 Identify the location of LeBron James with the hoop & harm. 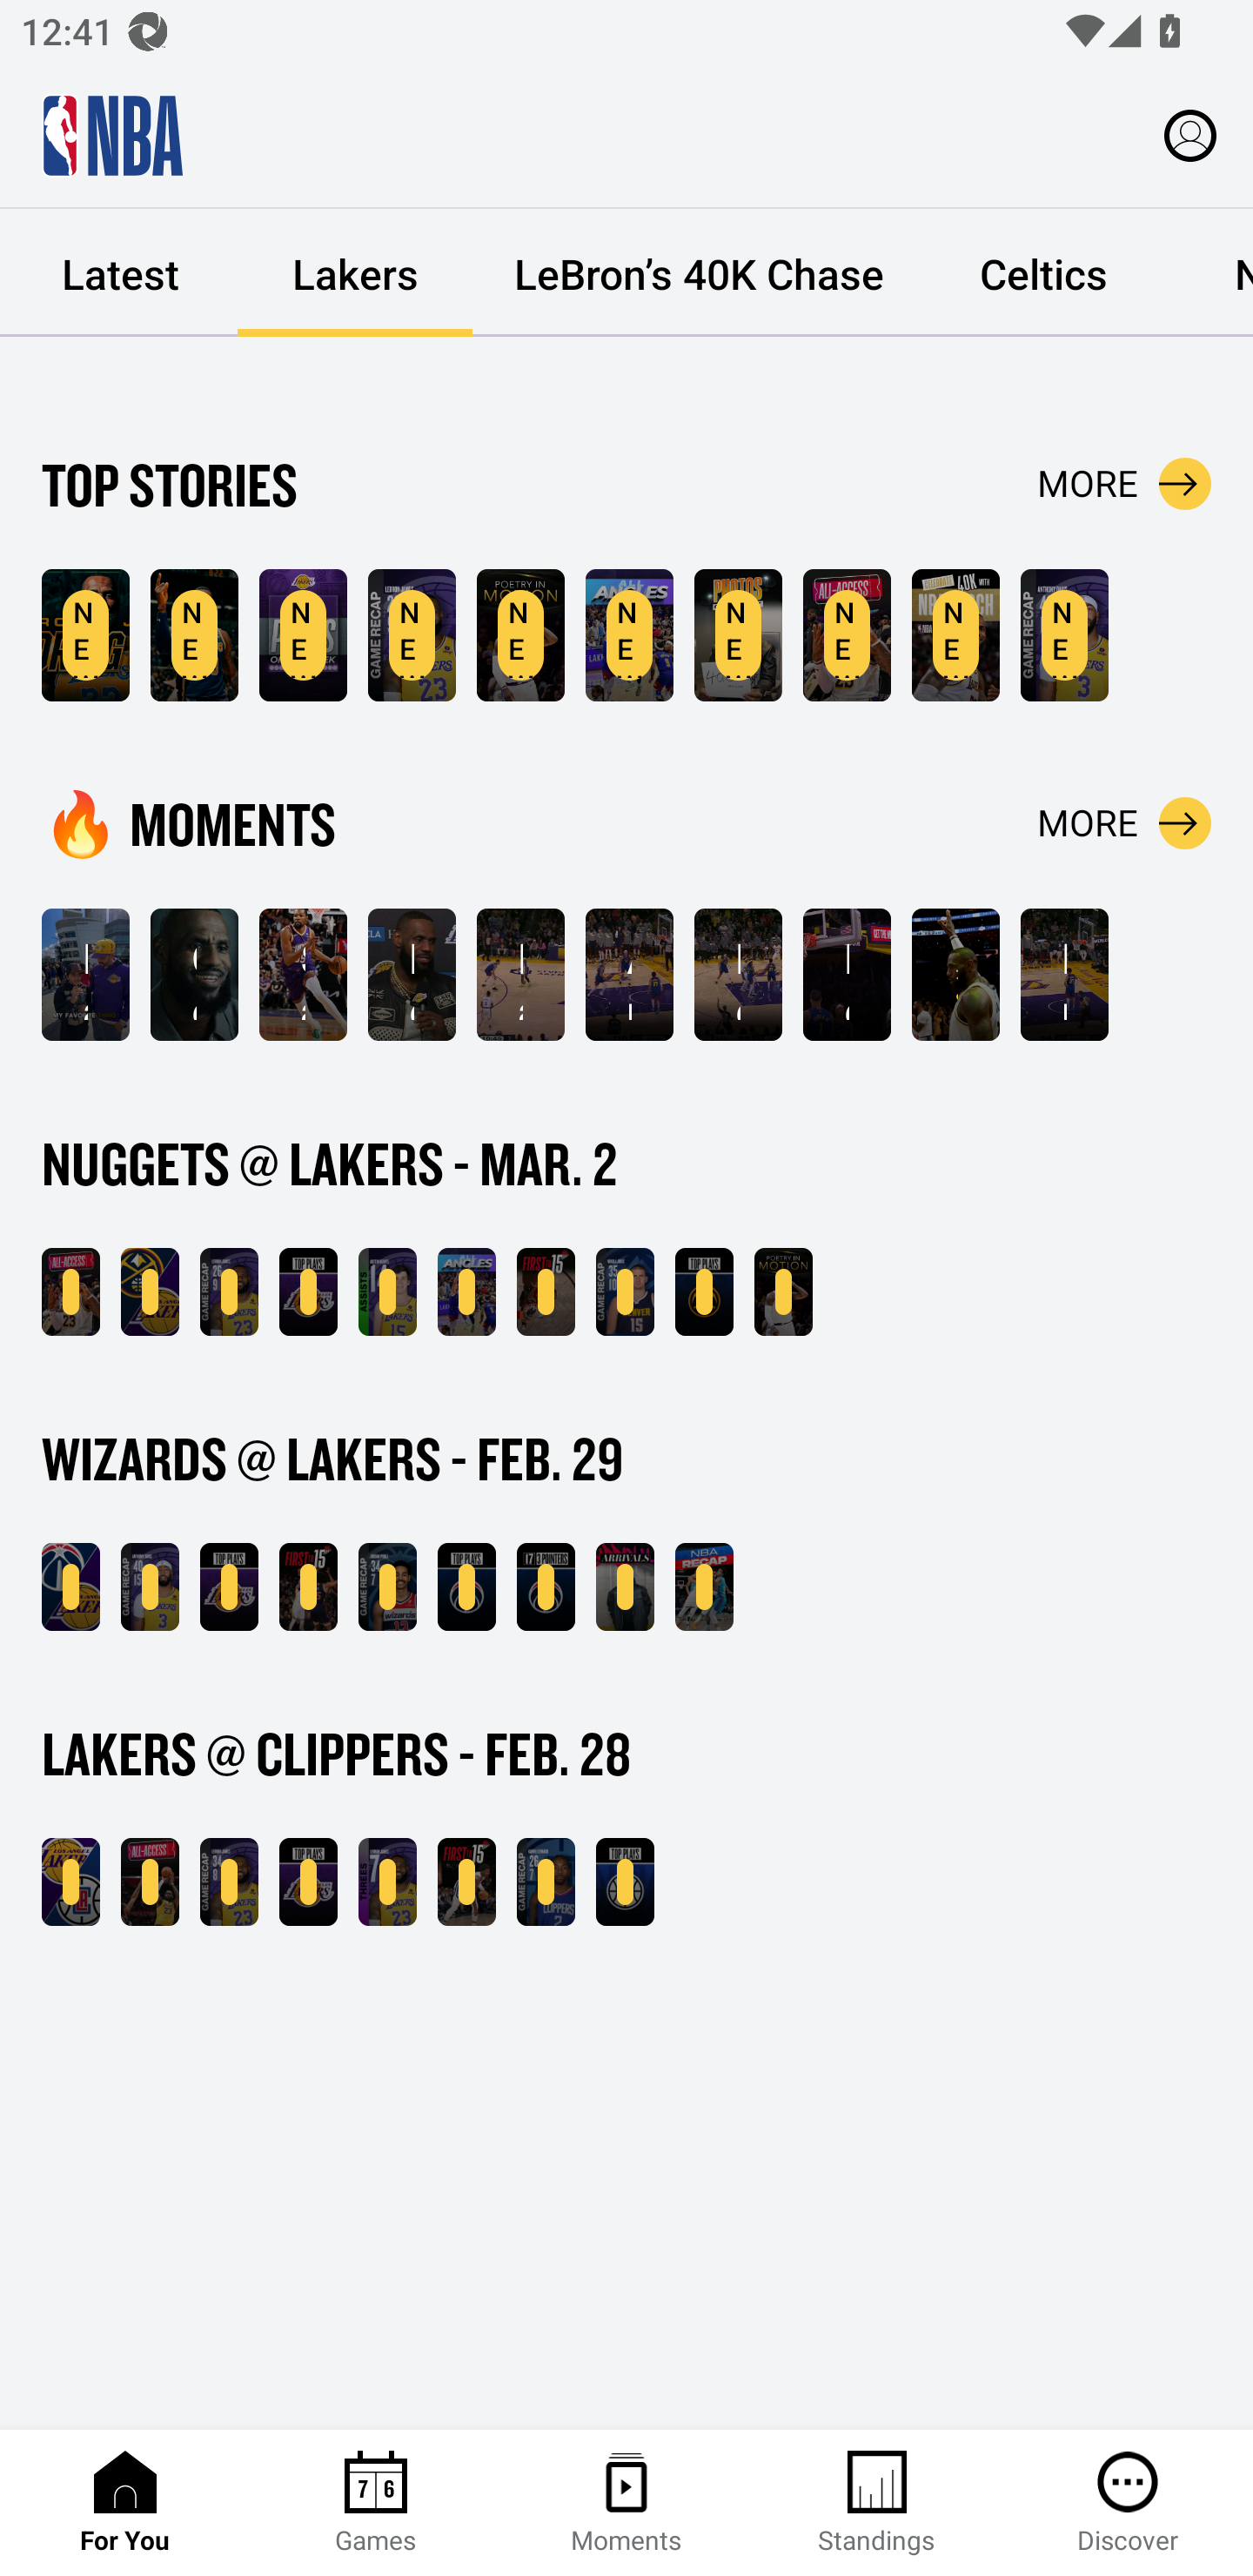
(847, 975).